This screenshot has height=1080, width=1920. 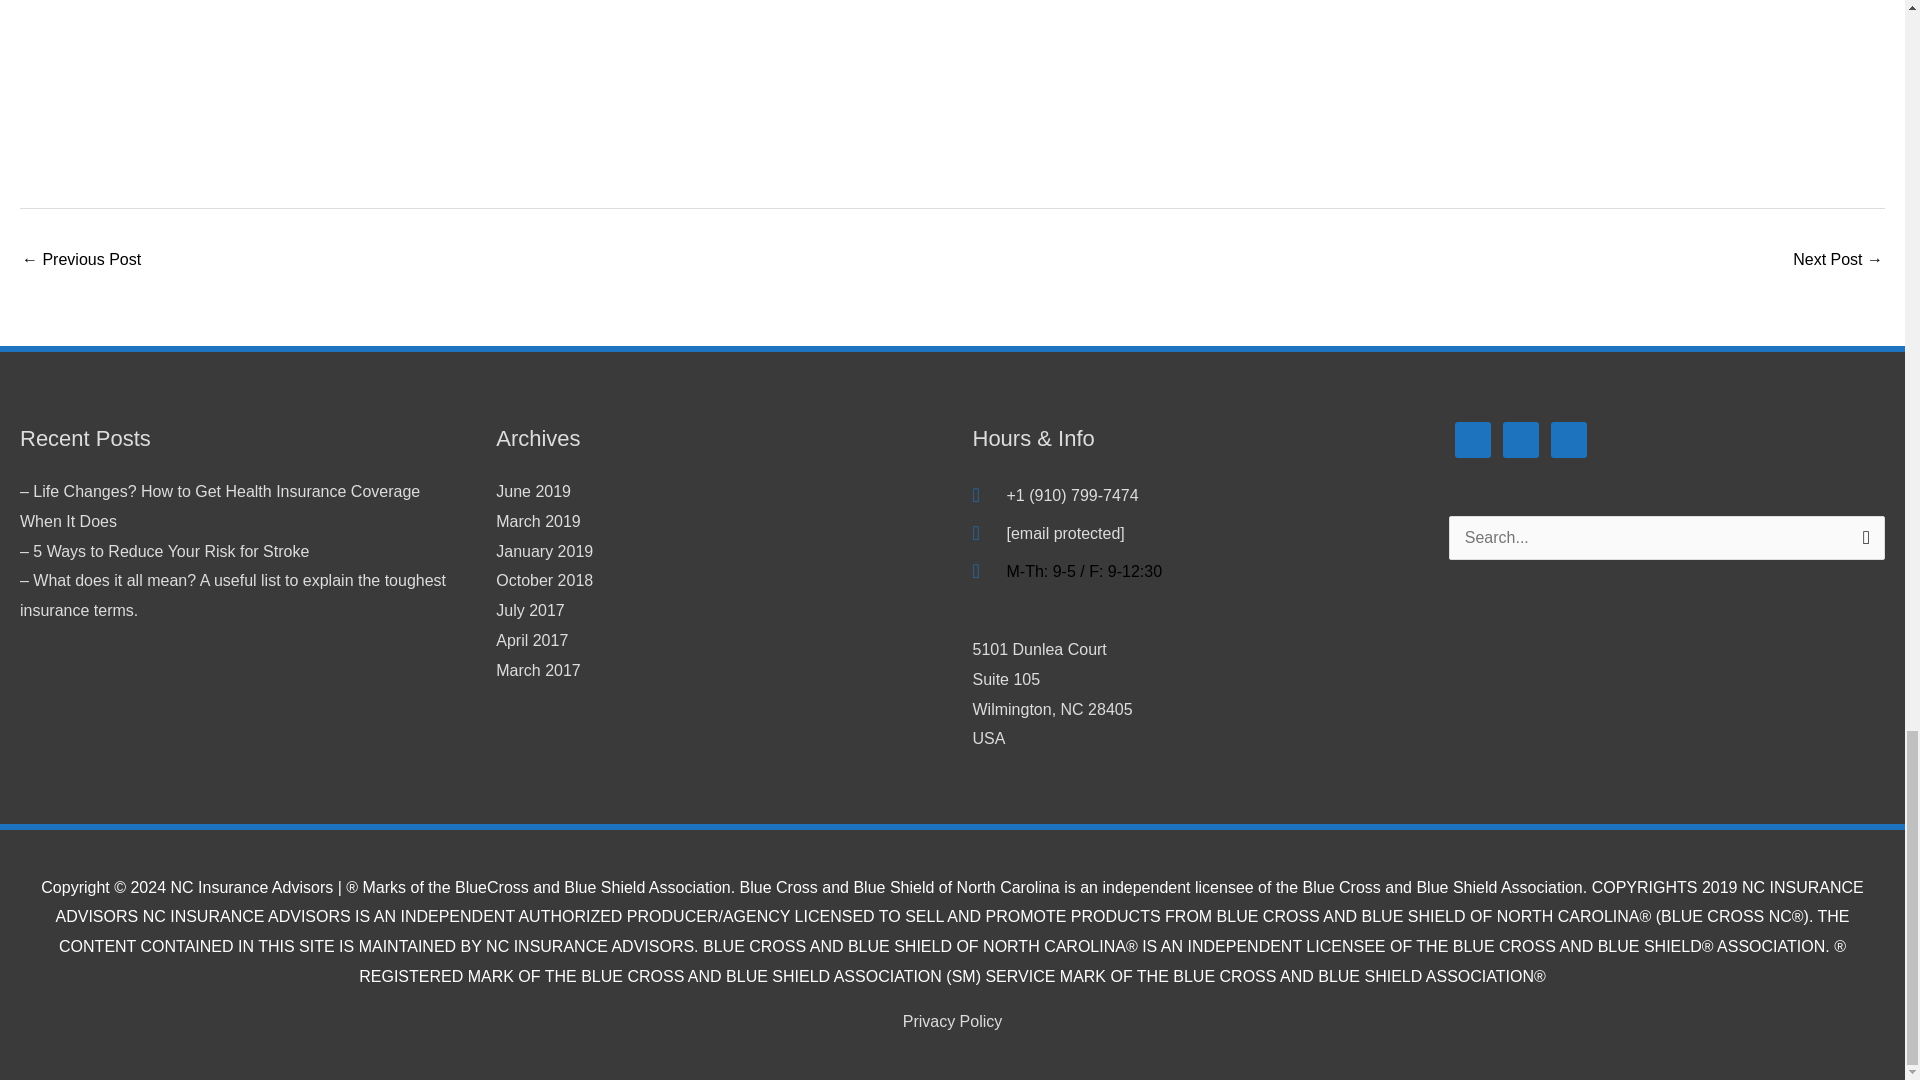 I want to click on March 2019, so click(x=532, y=640).